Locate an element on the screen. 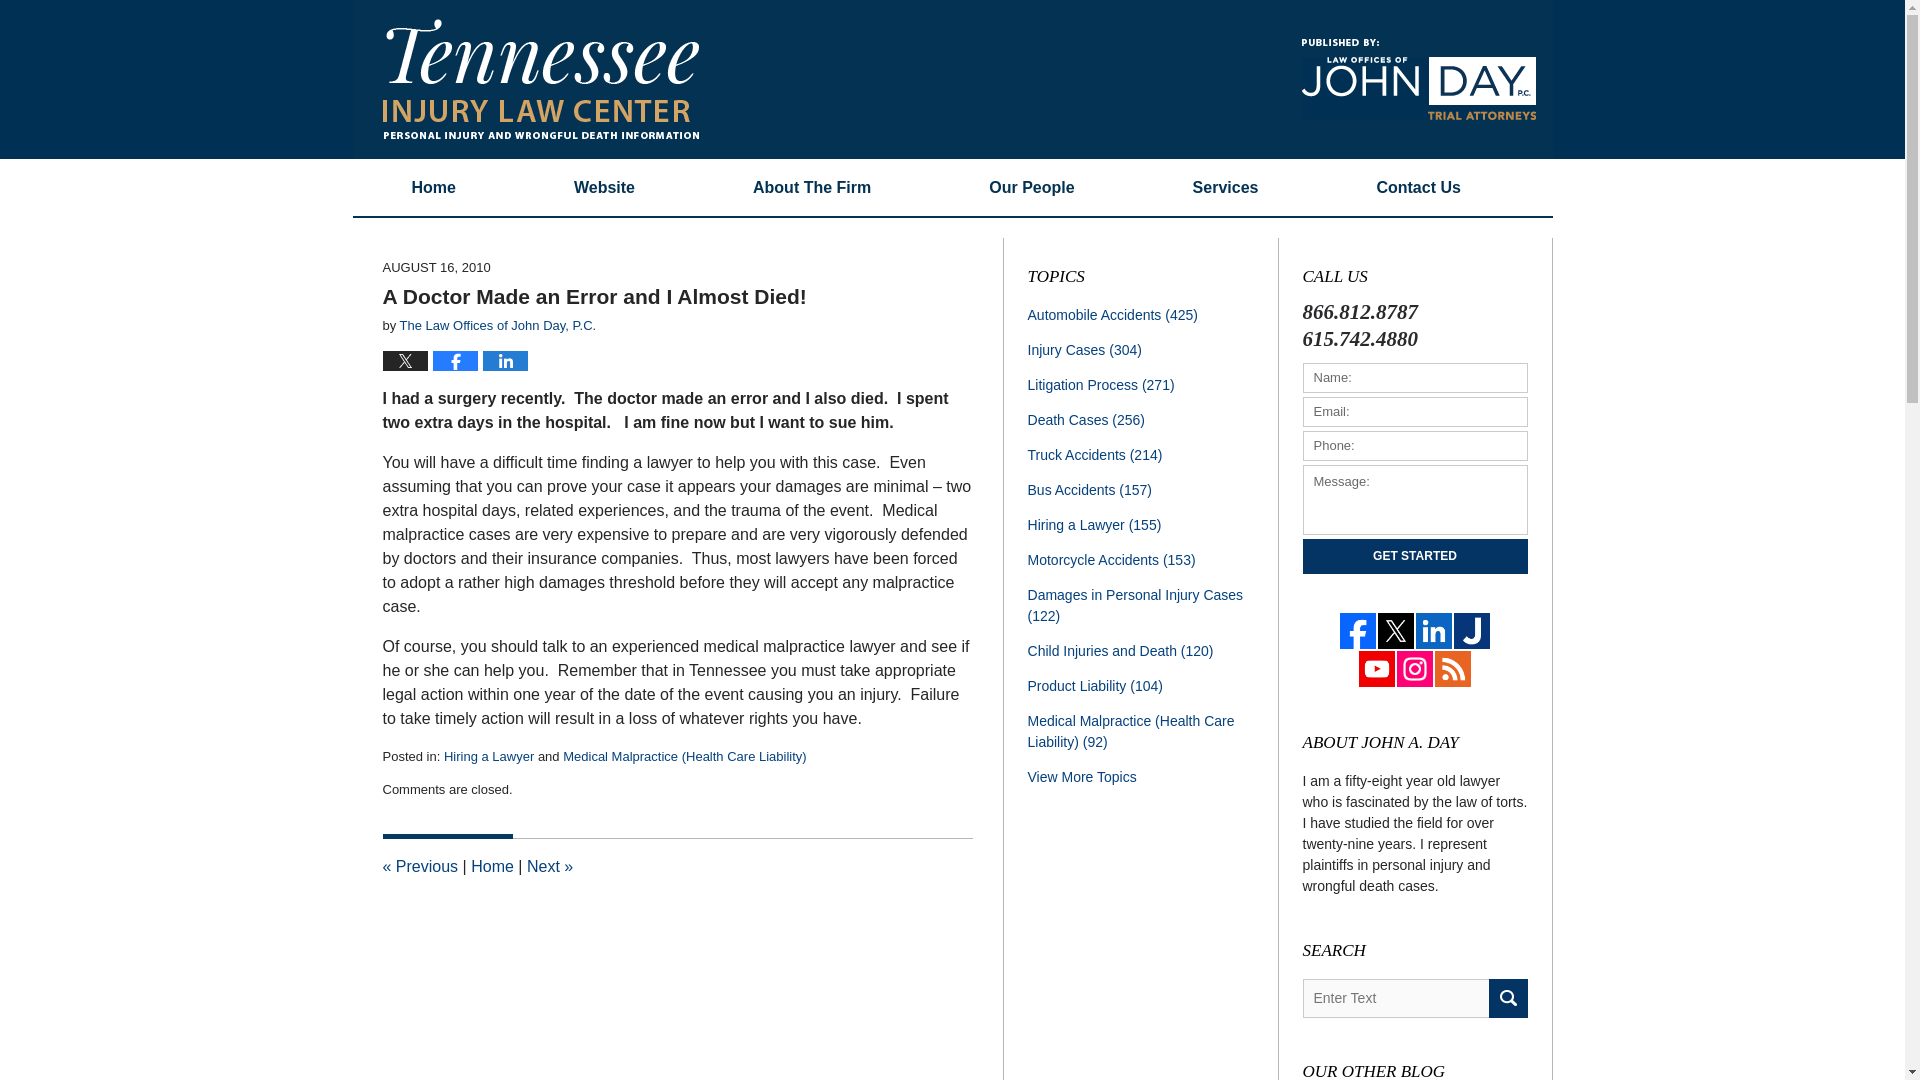 The image size is (1920, 1080). Services is located at coordinates (1226, 187).